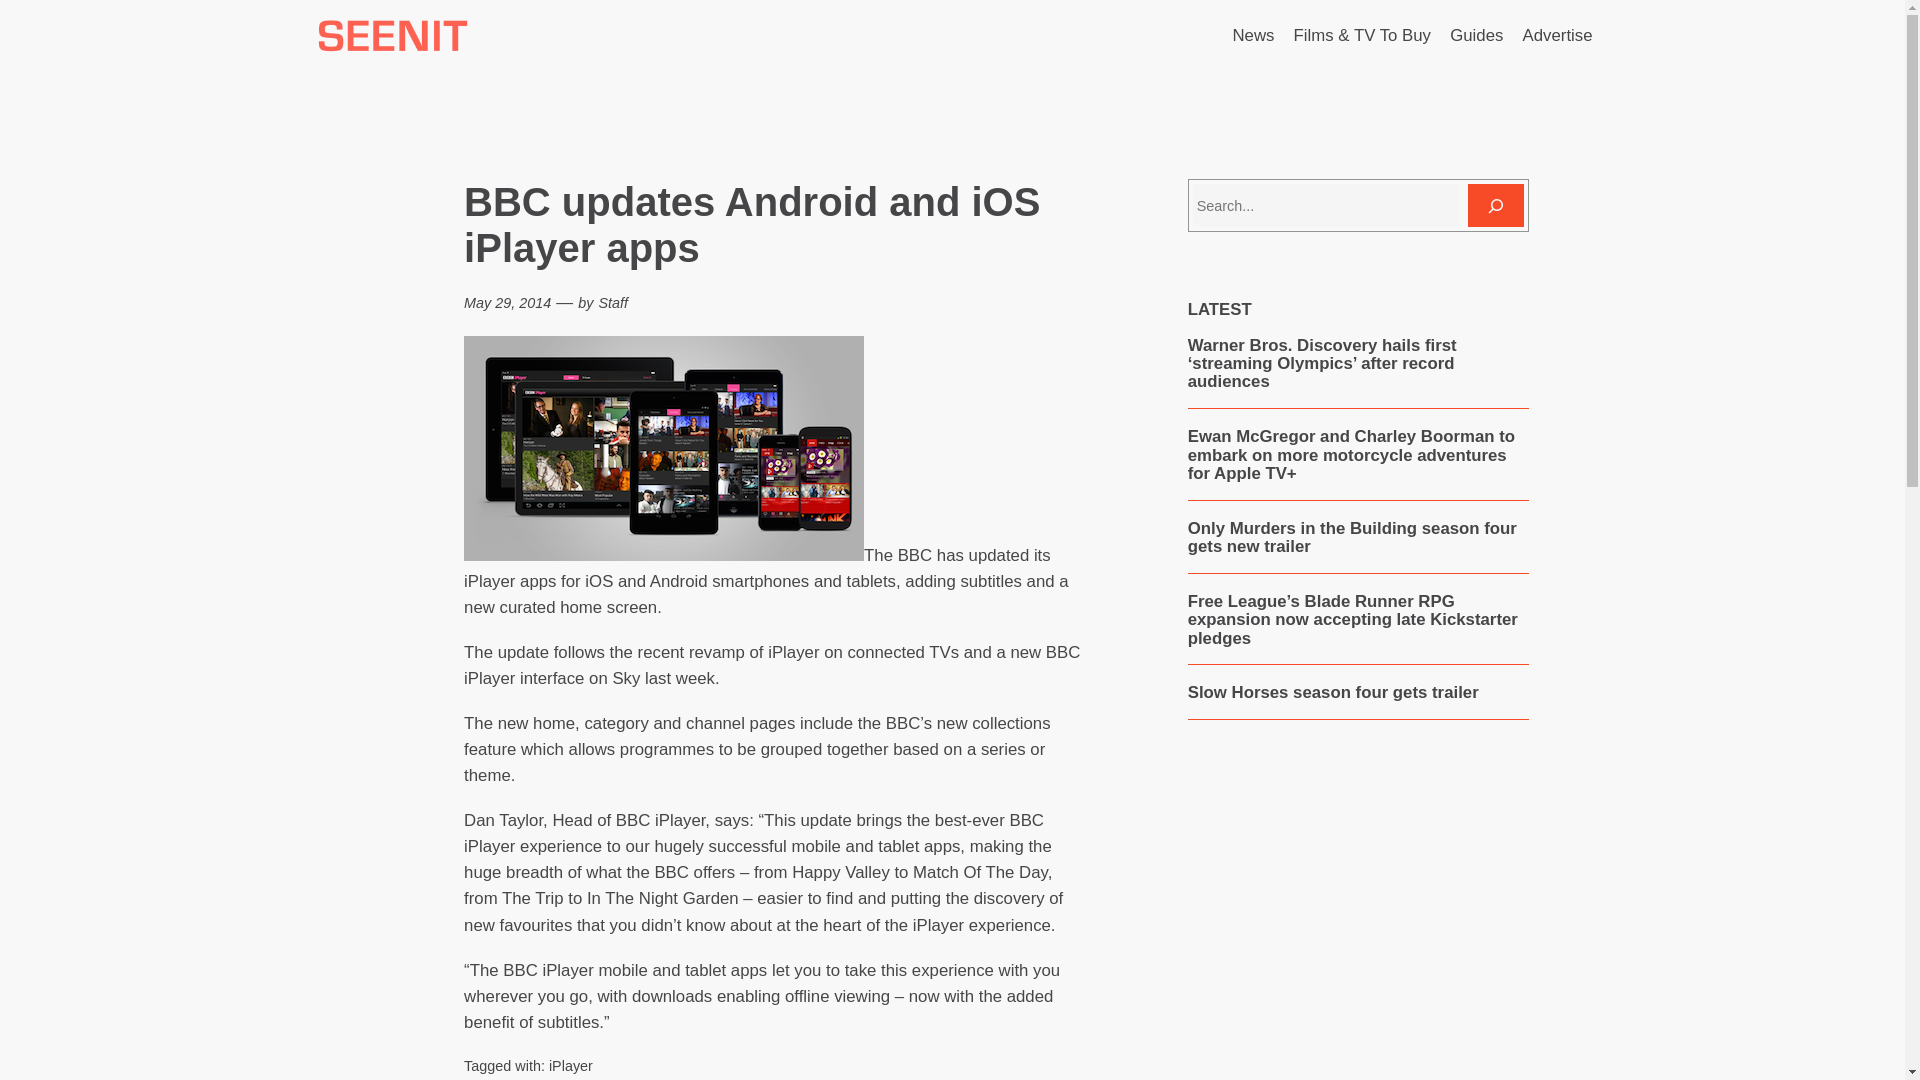 Image resolution: width=1920 pixels, height=1080 pixels. What do you see at coordinates (1558, 35) in the screenshot?
I see `Advertise` at bounding box center [1558, 35].